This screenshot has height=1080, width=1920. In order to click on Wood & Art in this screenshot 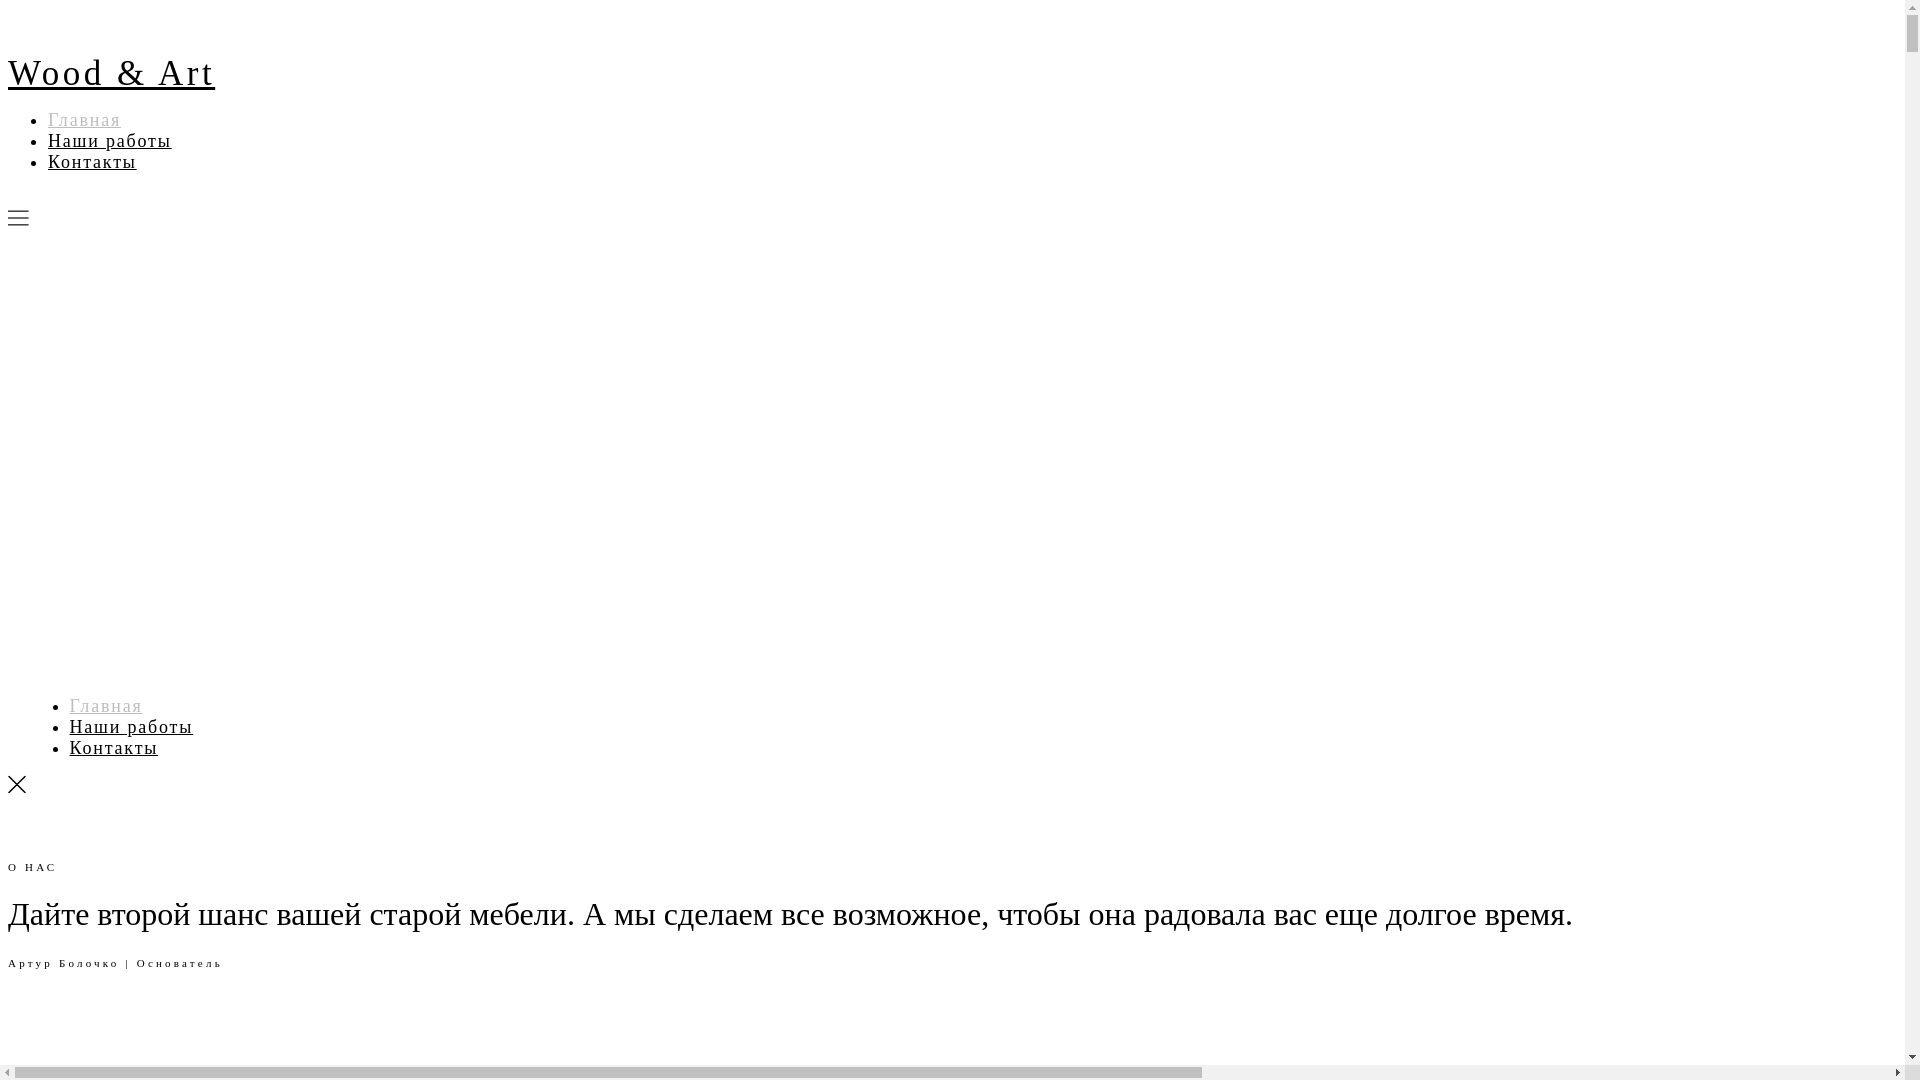, I will do `click(112, 74)`.